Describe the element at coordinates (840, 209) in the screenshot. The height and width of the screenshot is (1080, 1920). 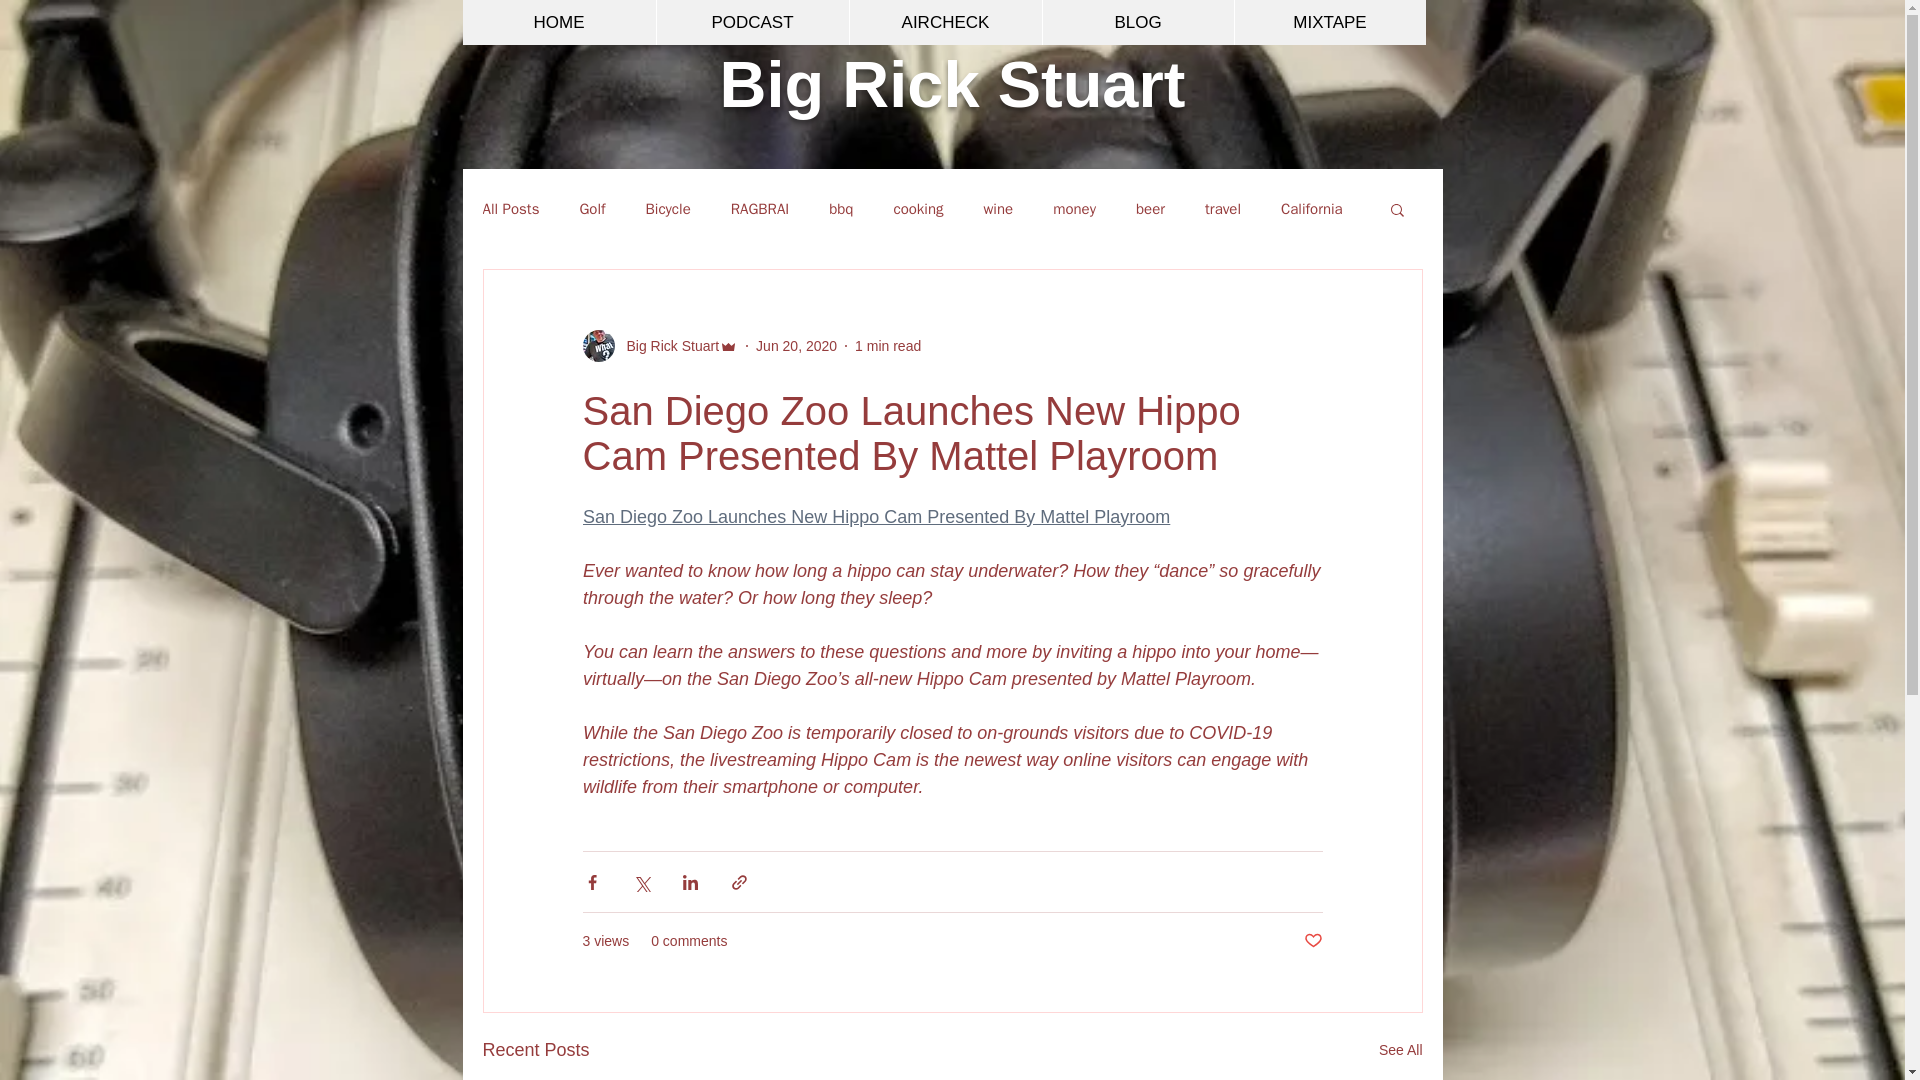
I see `bbq` at that location.